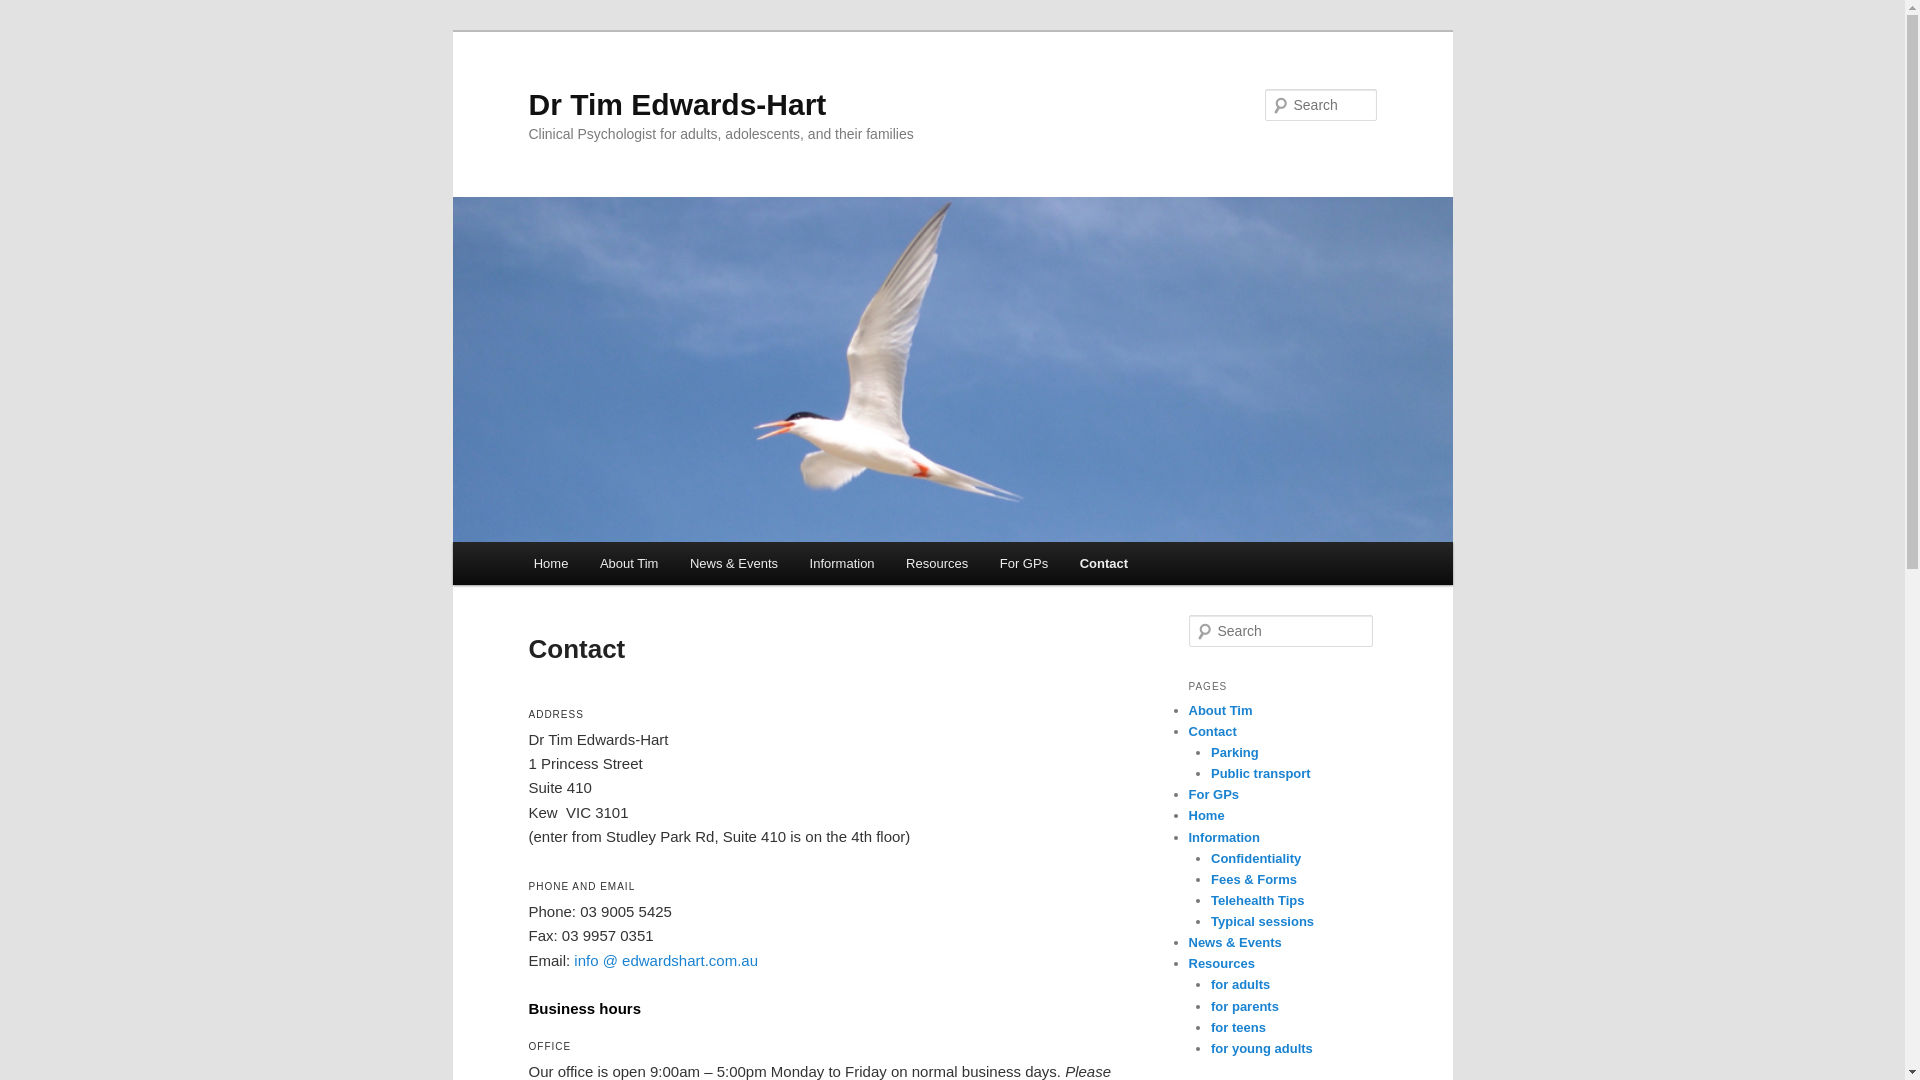  I want to click on Resources, so click(936, 564).